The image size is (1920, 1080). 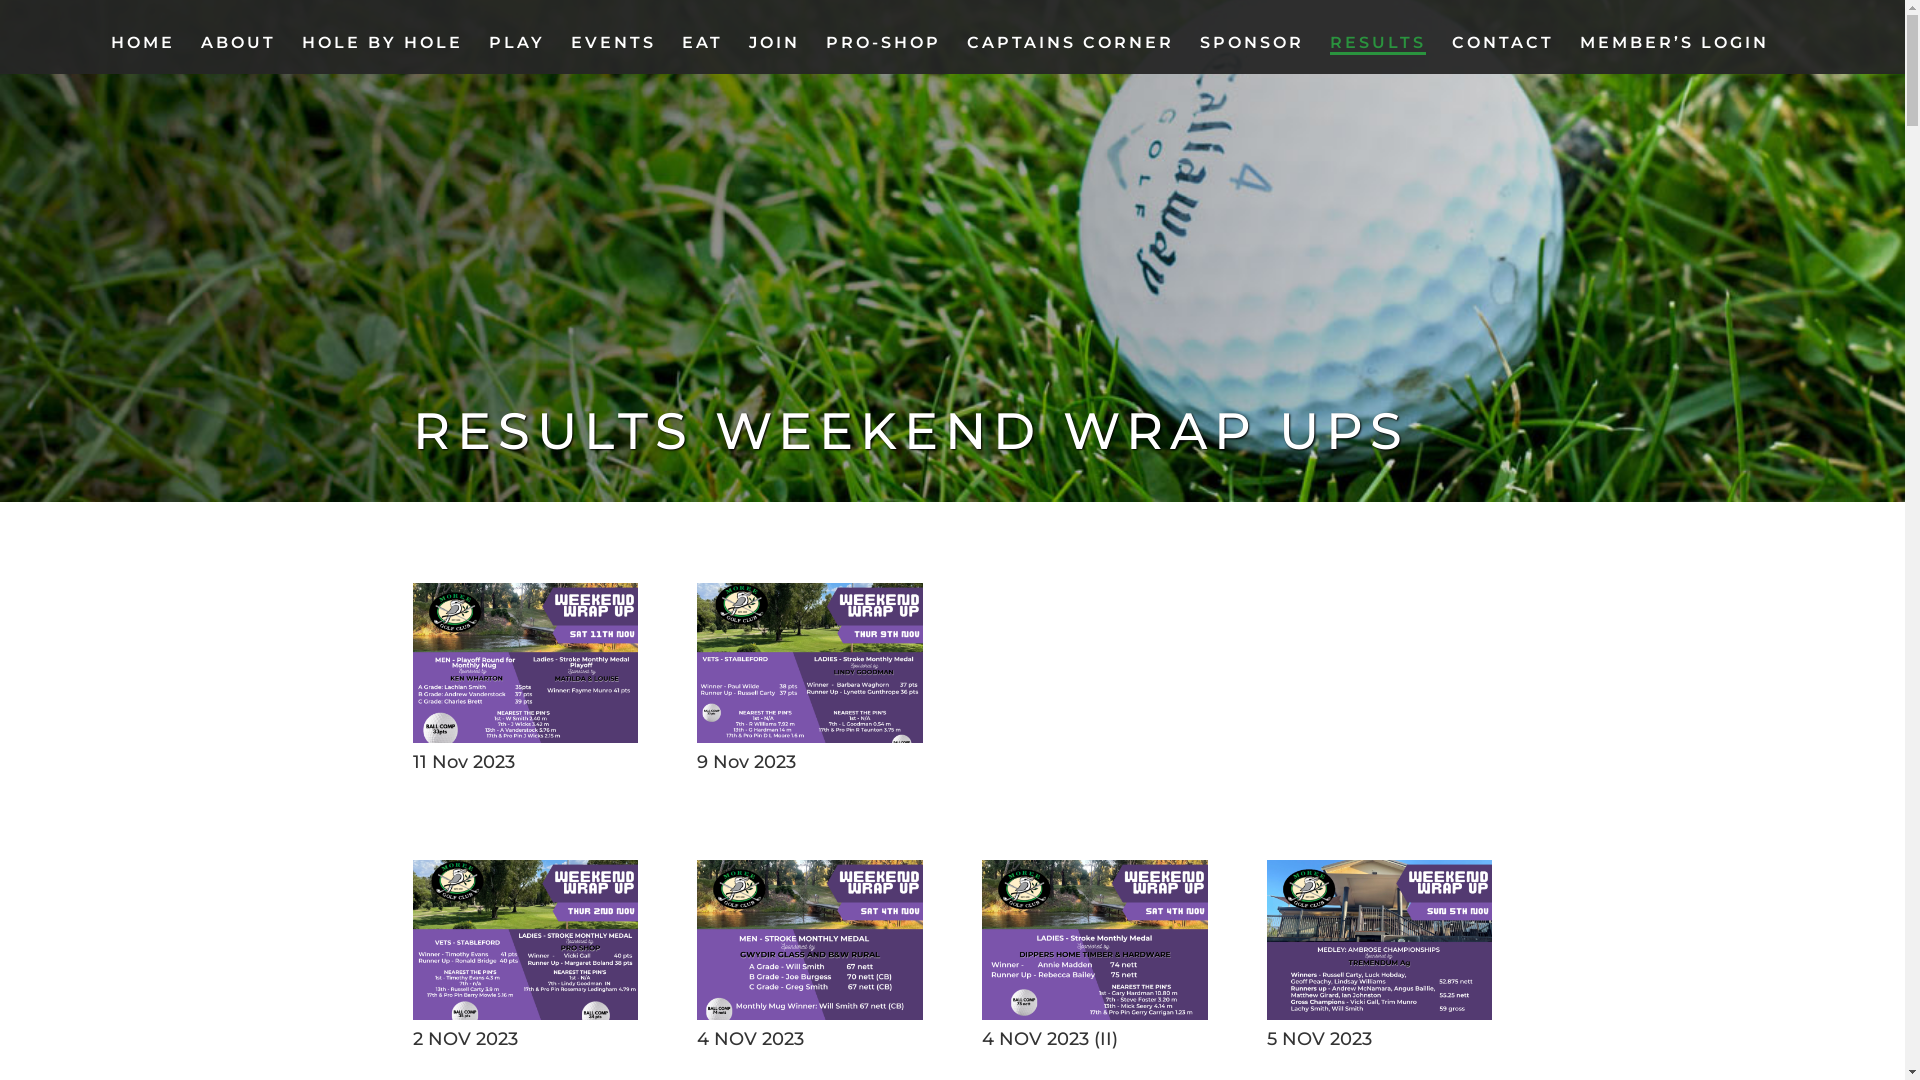 What do you see at coordinates (524, 1014) in the screenshot?
I see `2 NOV 2023` at bounding box center [524, 1014].